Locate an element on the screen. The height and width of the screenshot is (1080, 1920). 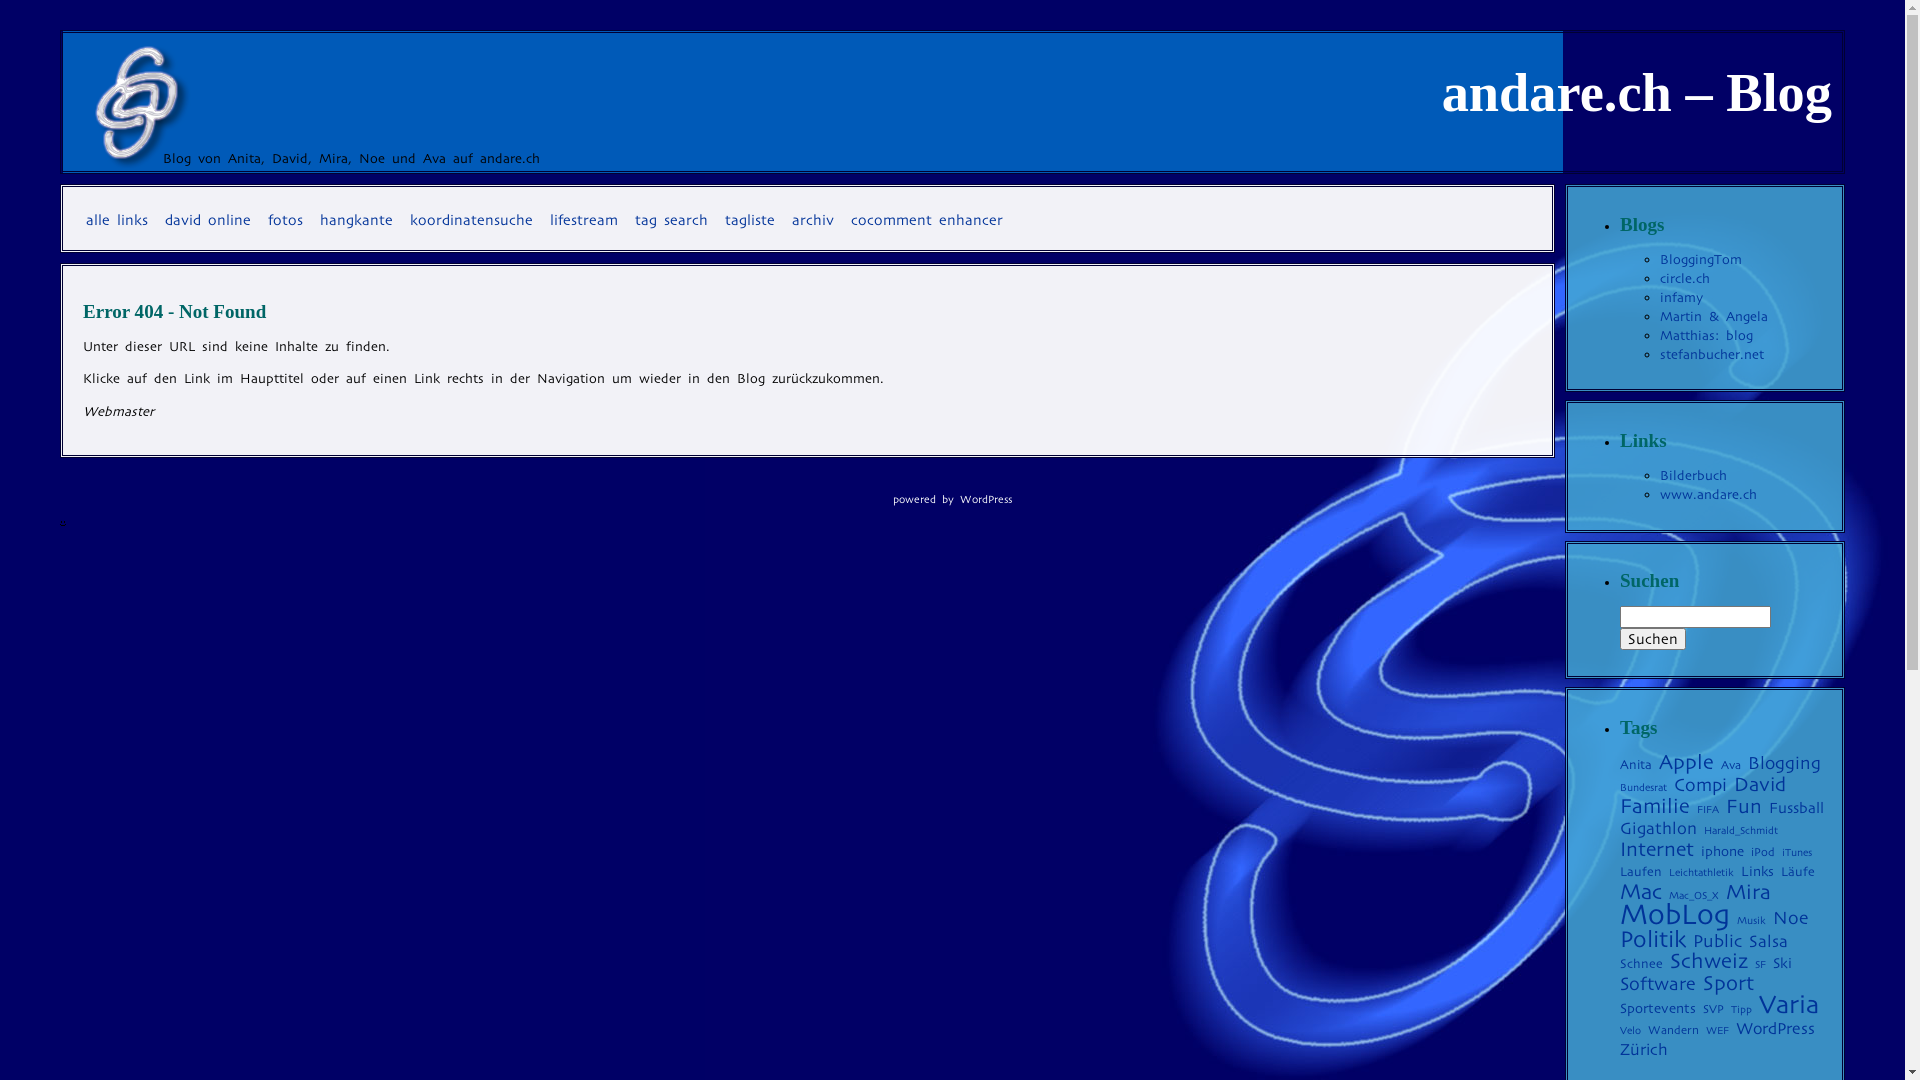
Musik is located at coordinates (1752, 920).